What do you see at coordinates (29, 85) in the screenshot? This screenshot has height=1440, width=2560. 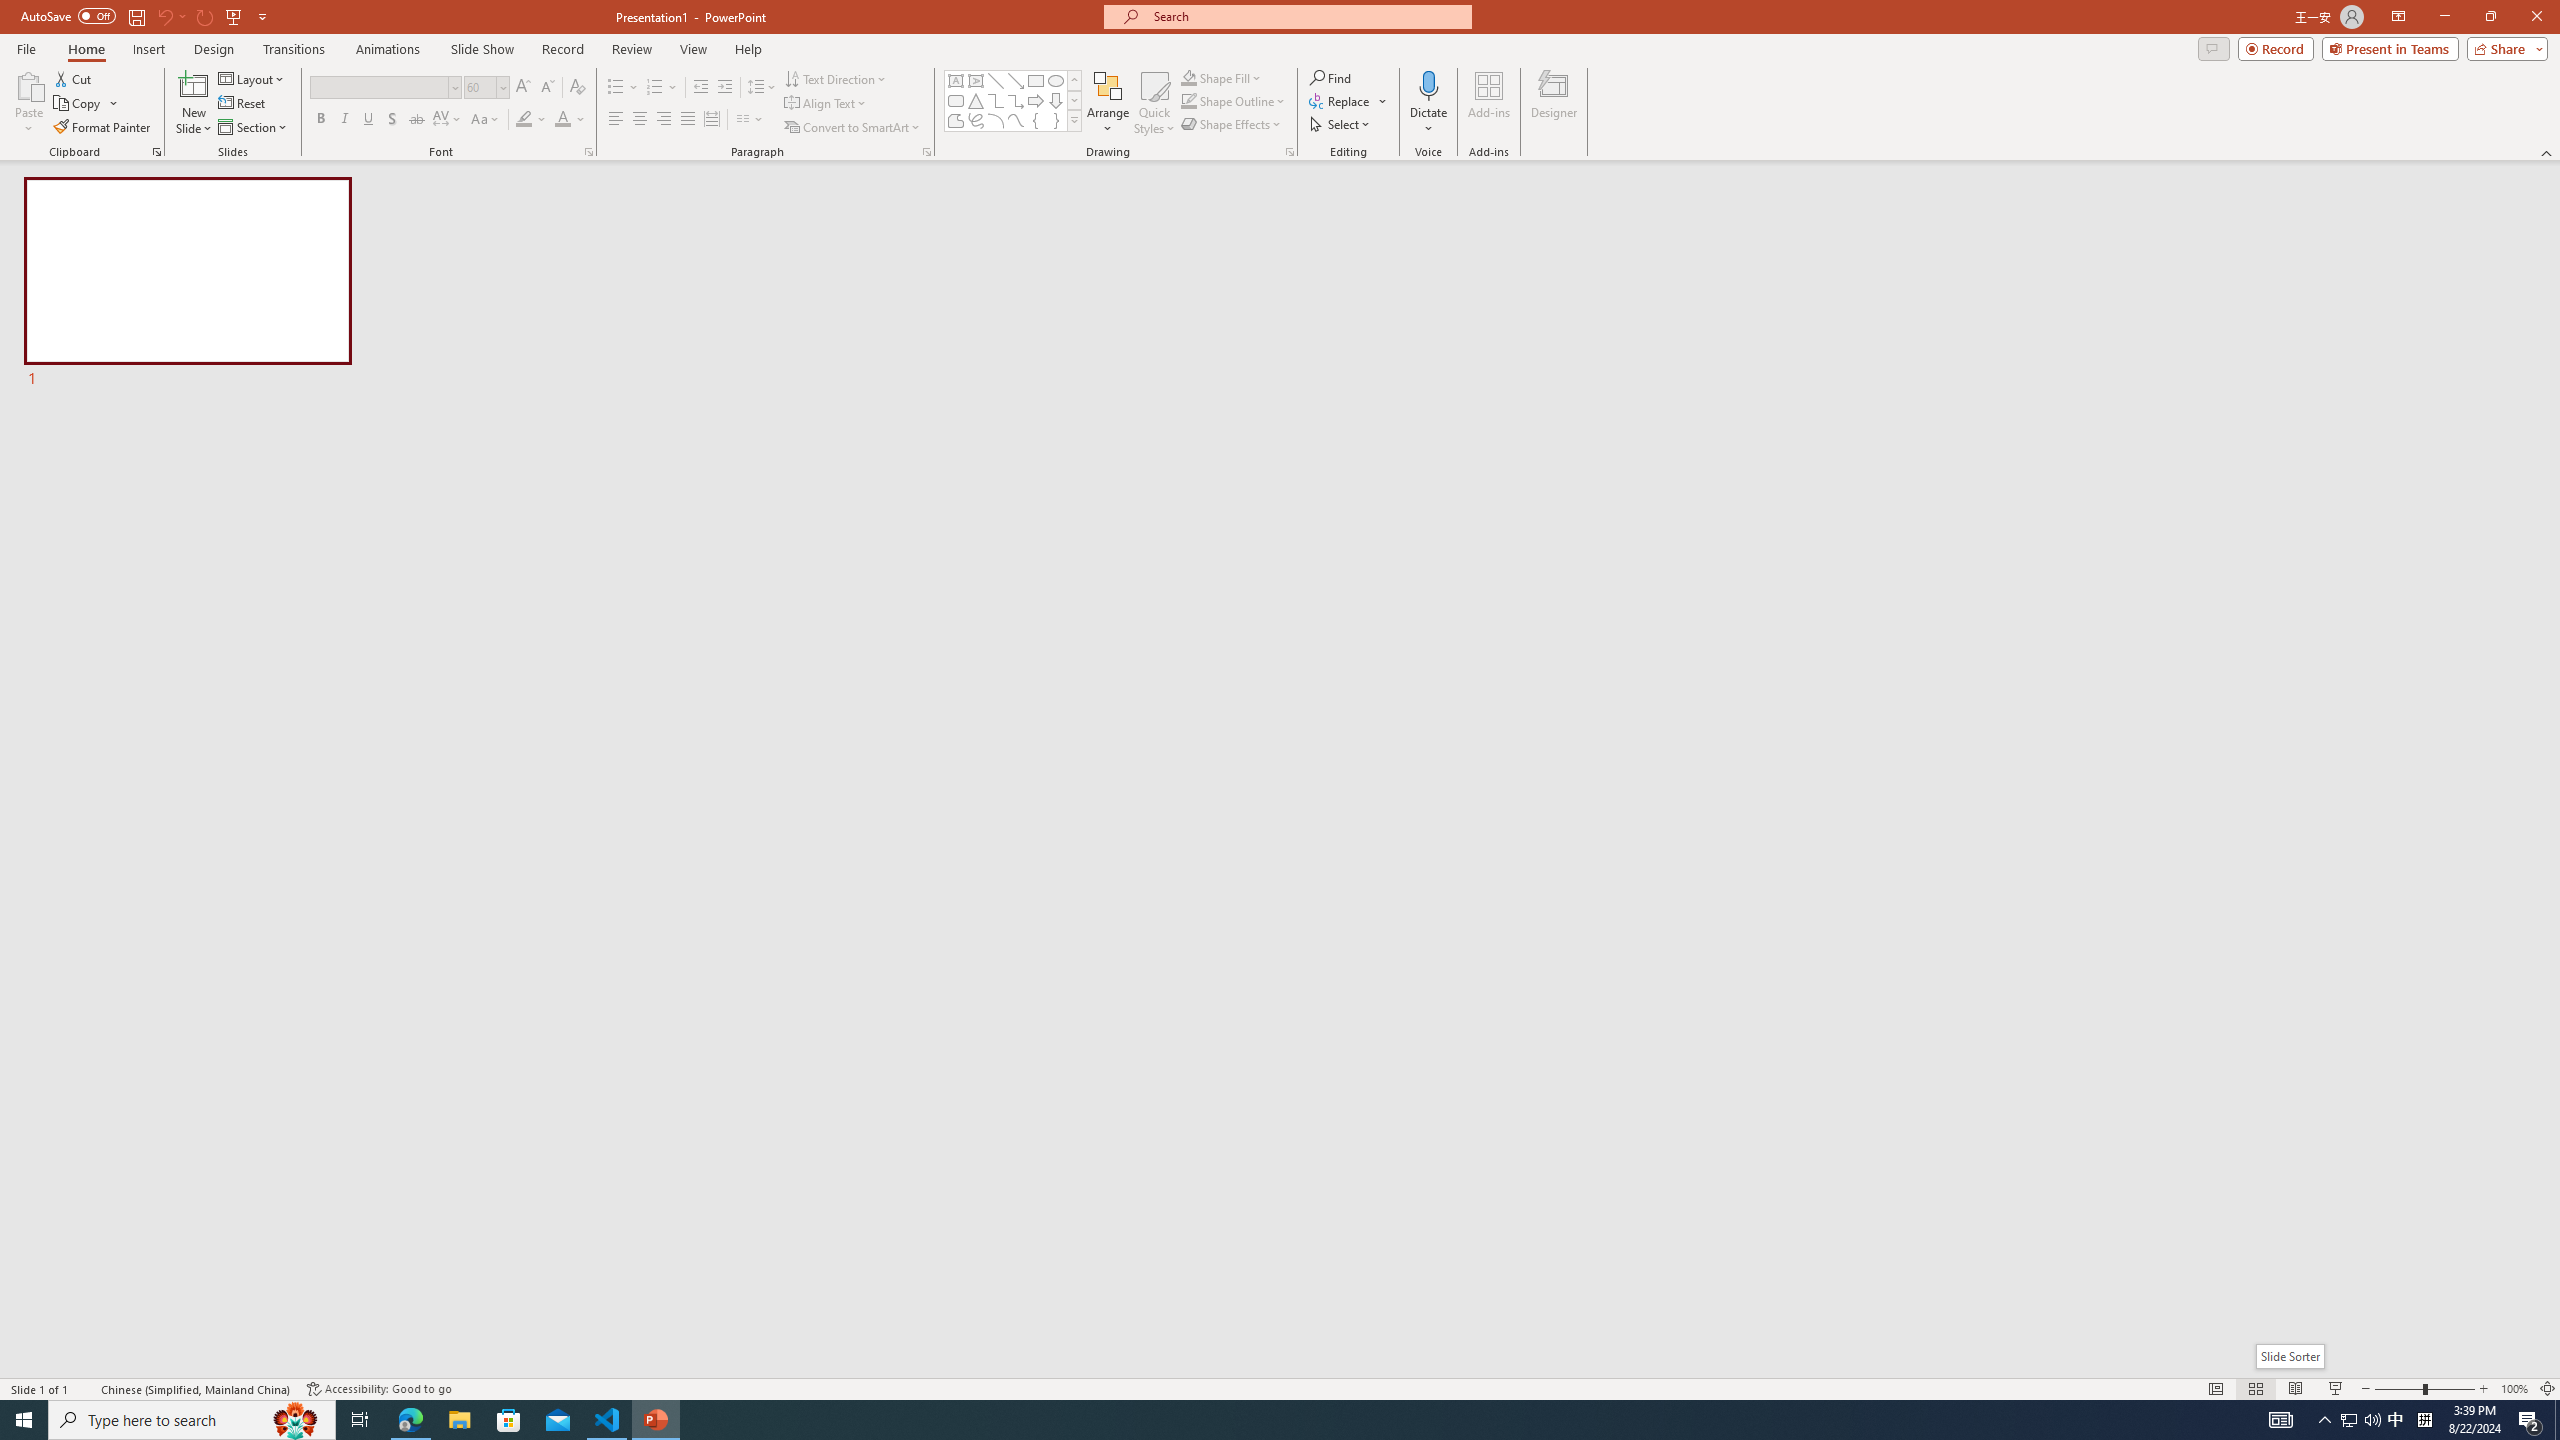 I see `Paste` at bounding box center [29, 85].